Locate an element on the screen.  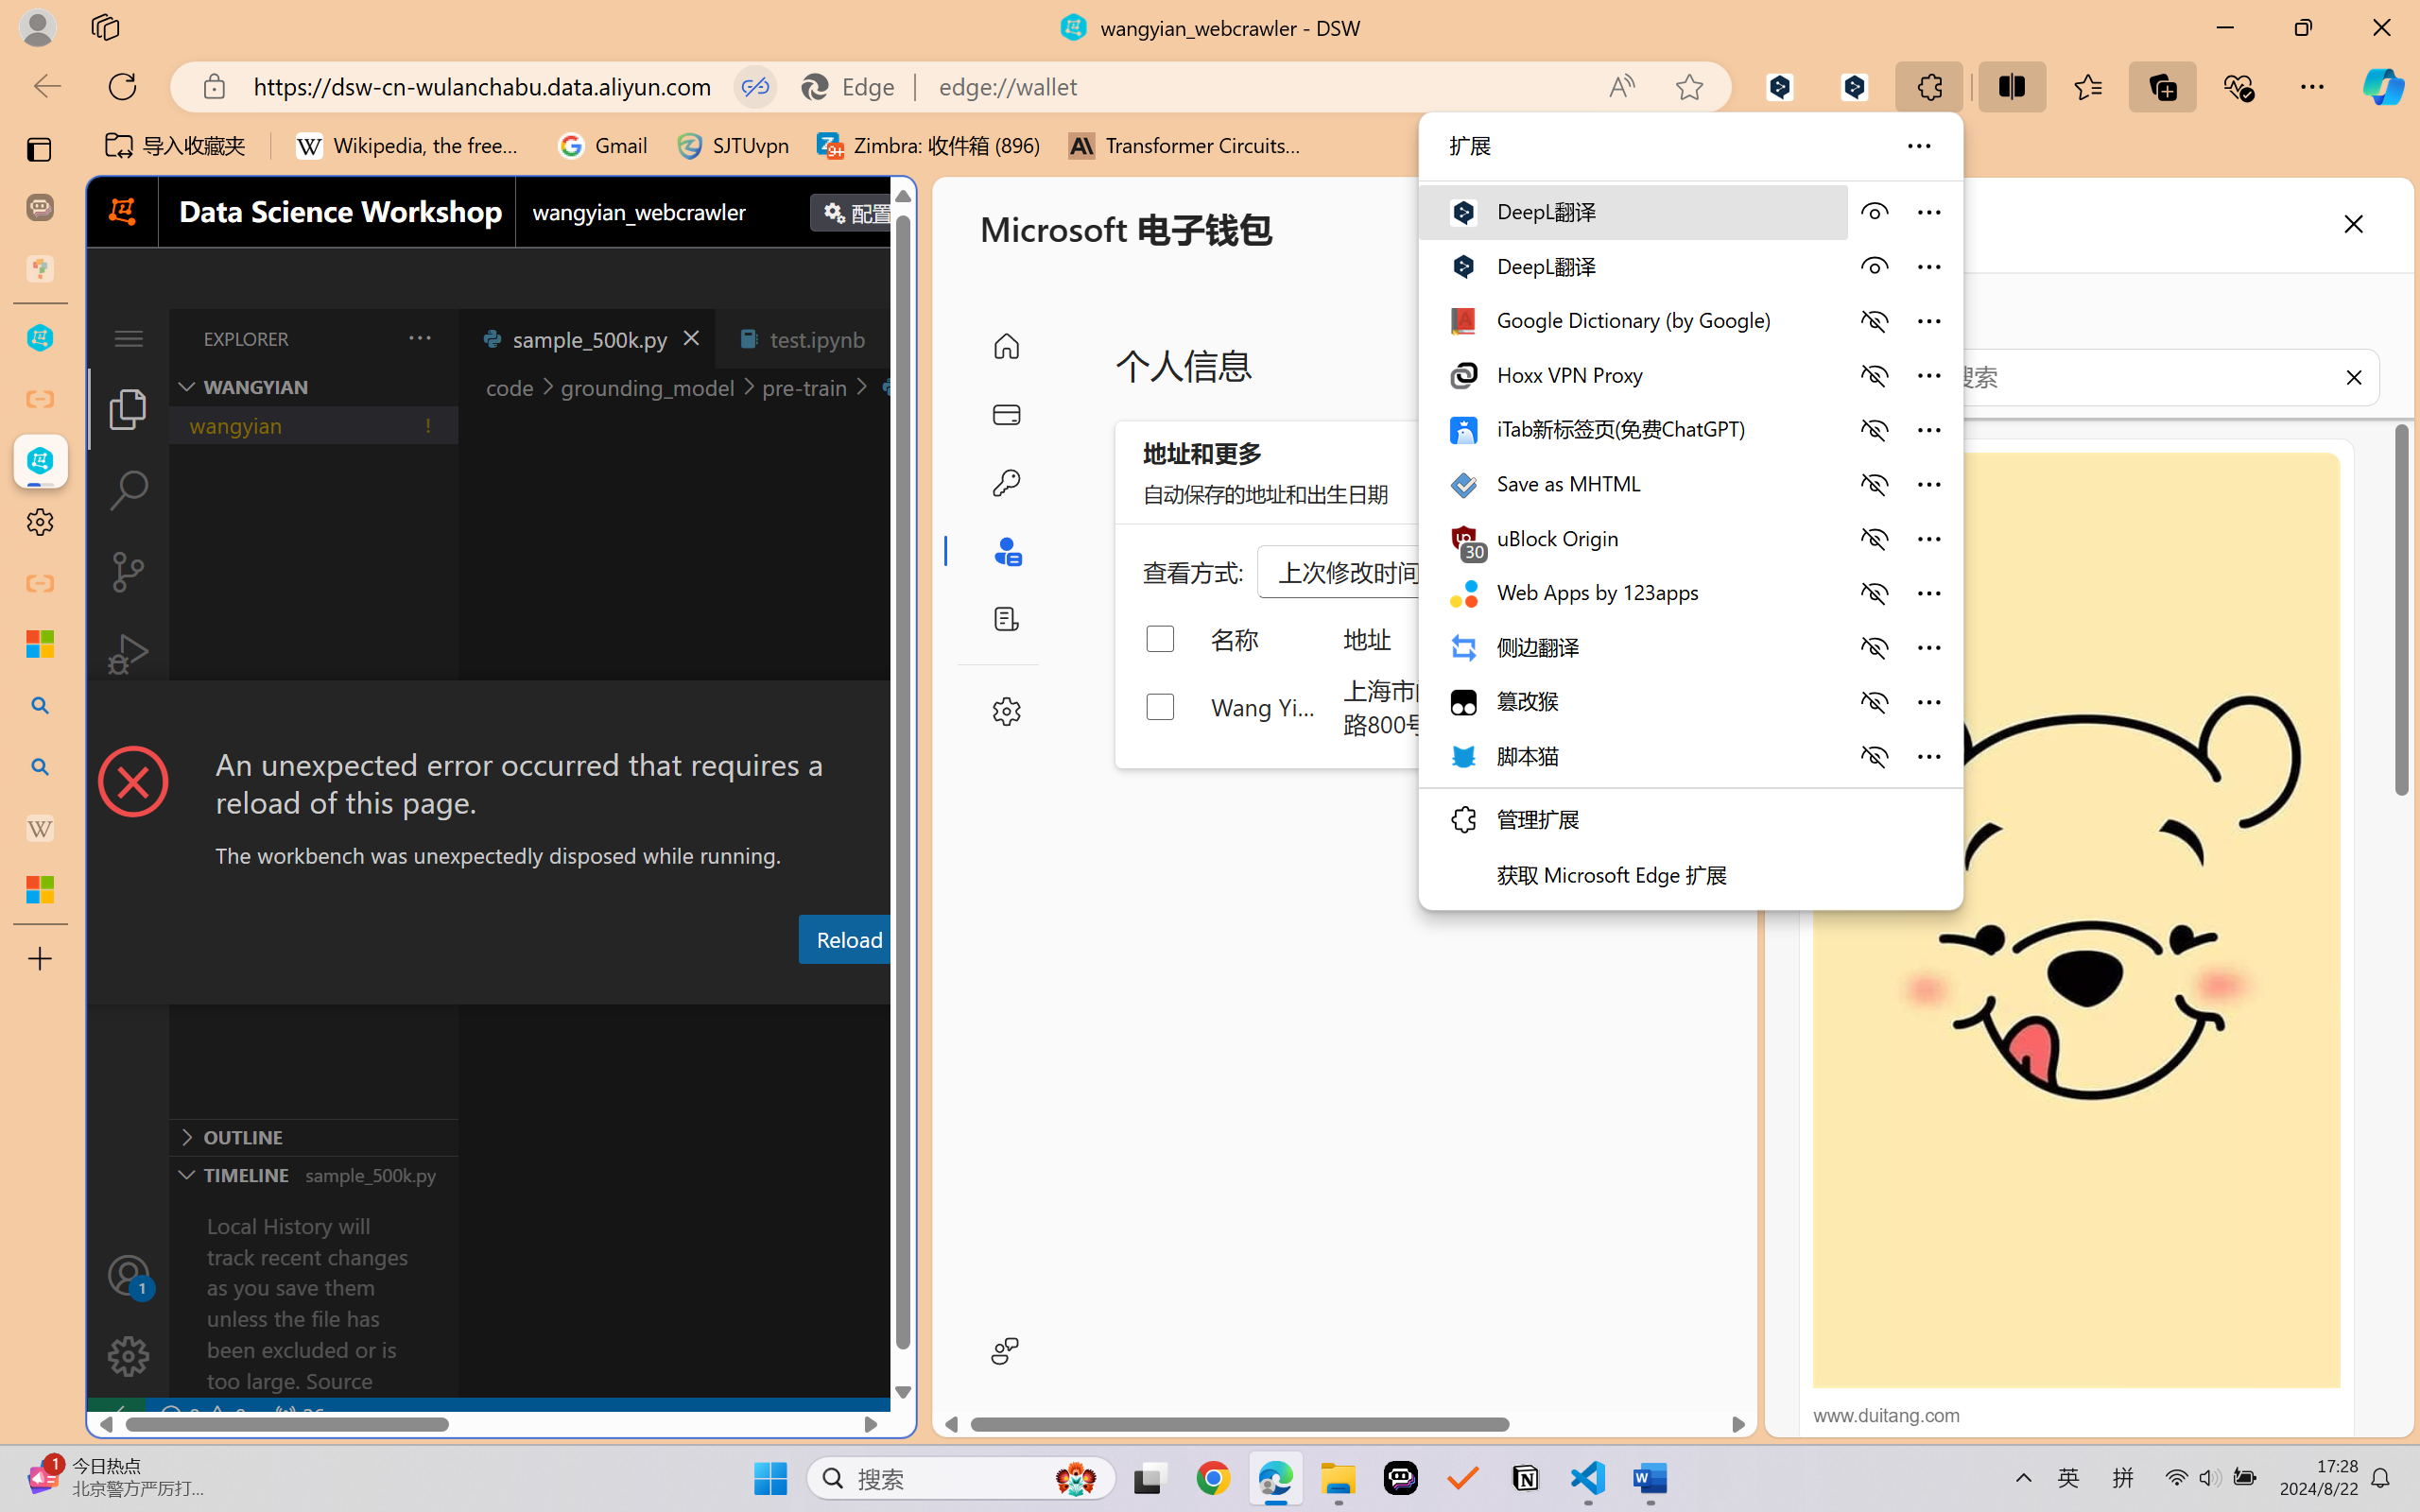
Explorer (Ctrl+Shift+E) is located at coordinates (129, 408).